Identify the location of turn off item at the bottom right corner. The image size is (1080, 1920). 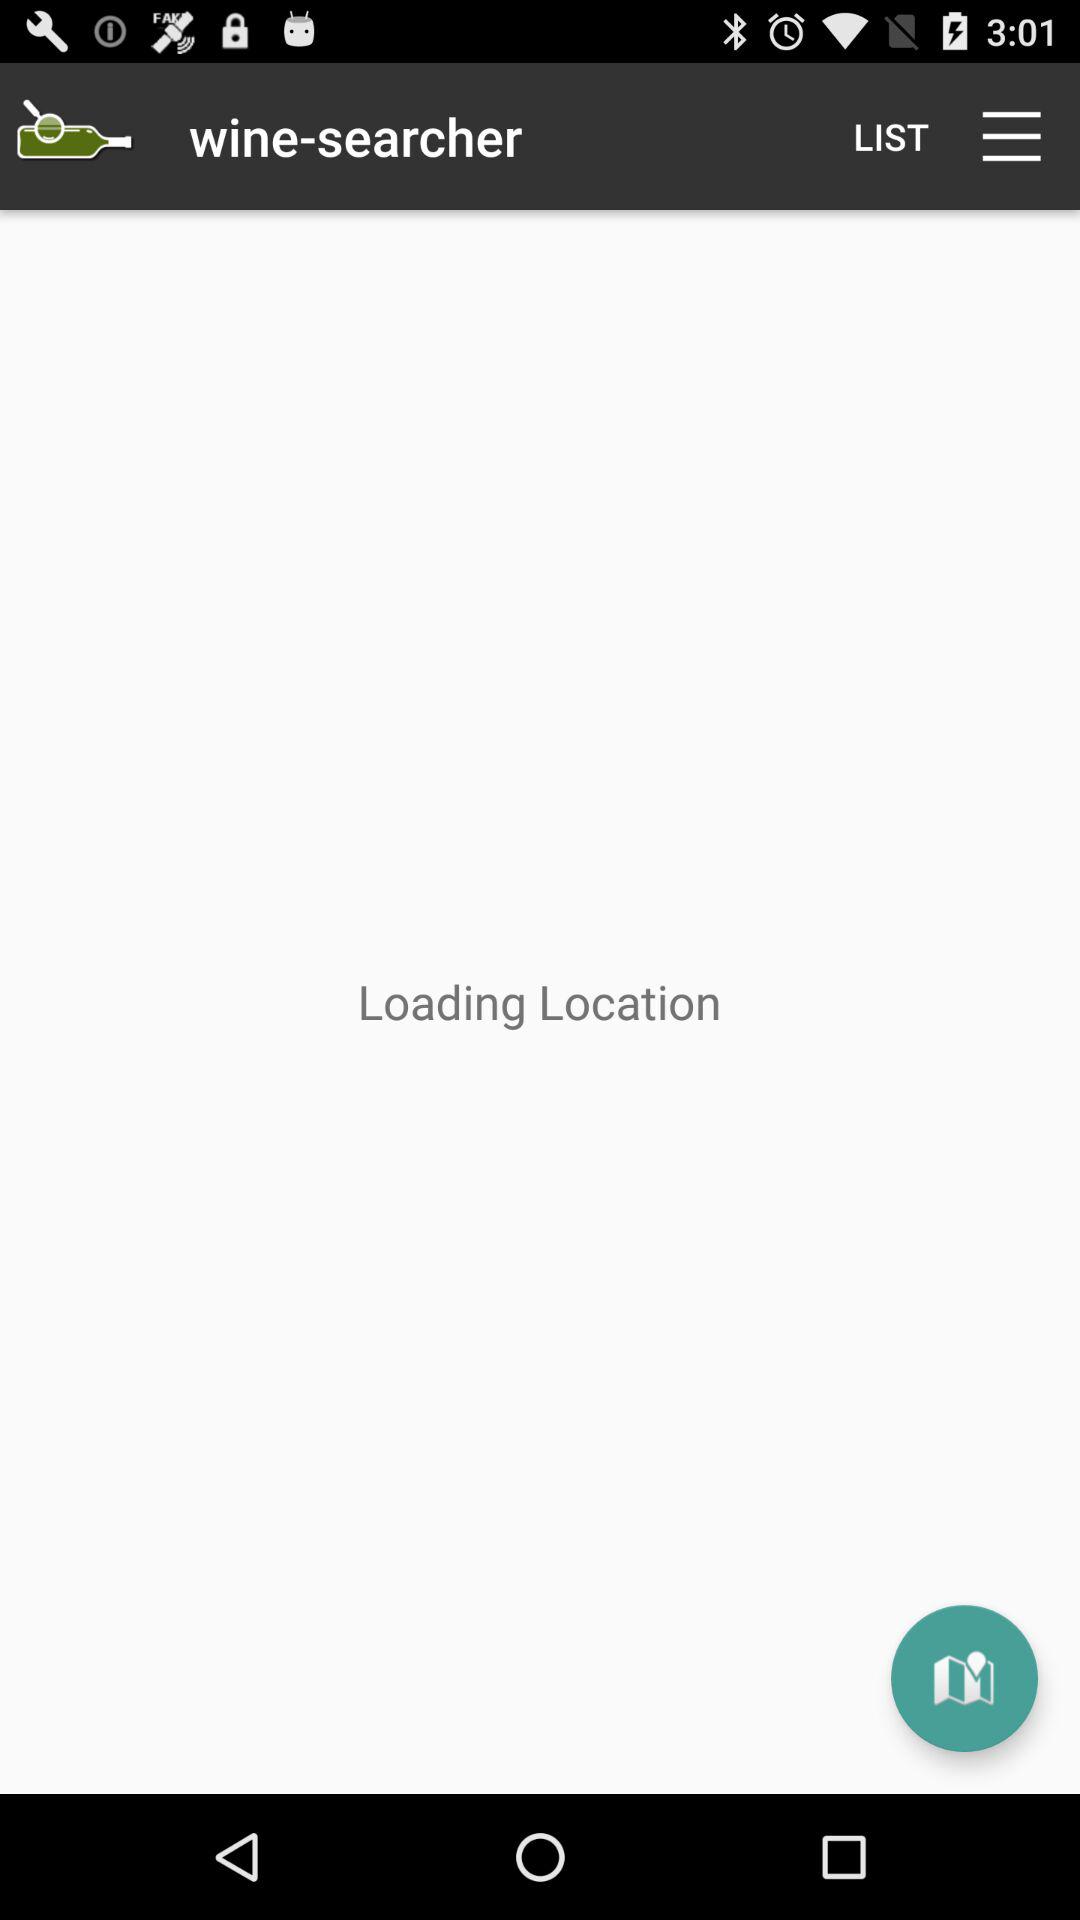
(964, 1678).